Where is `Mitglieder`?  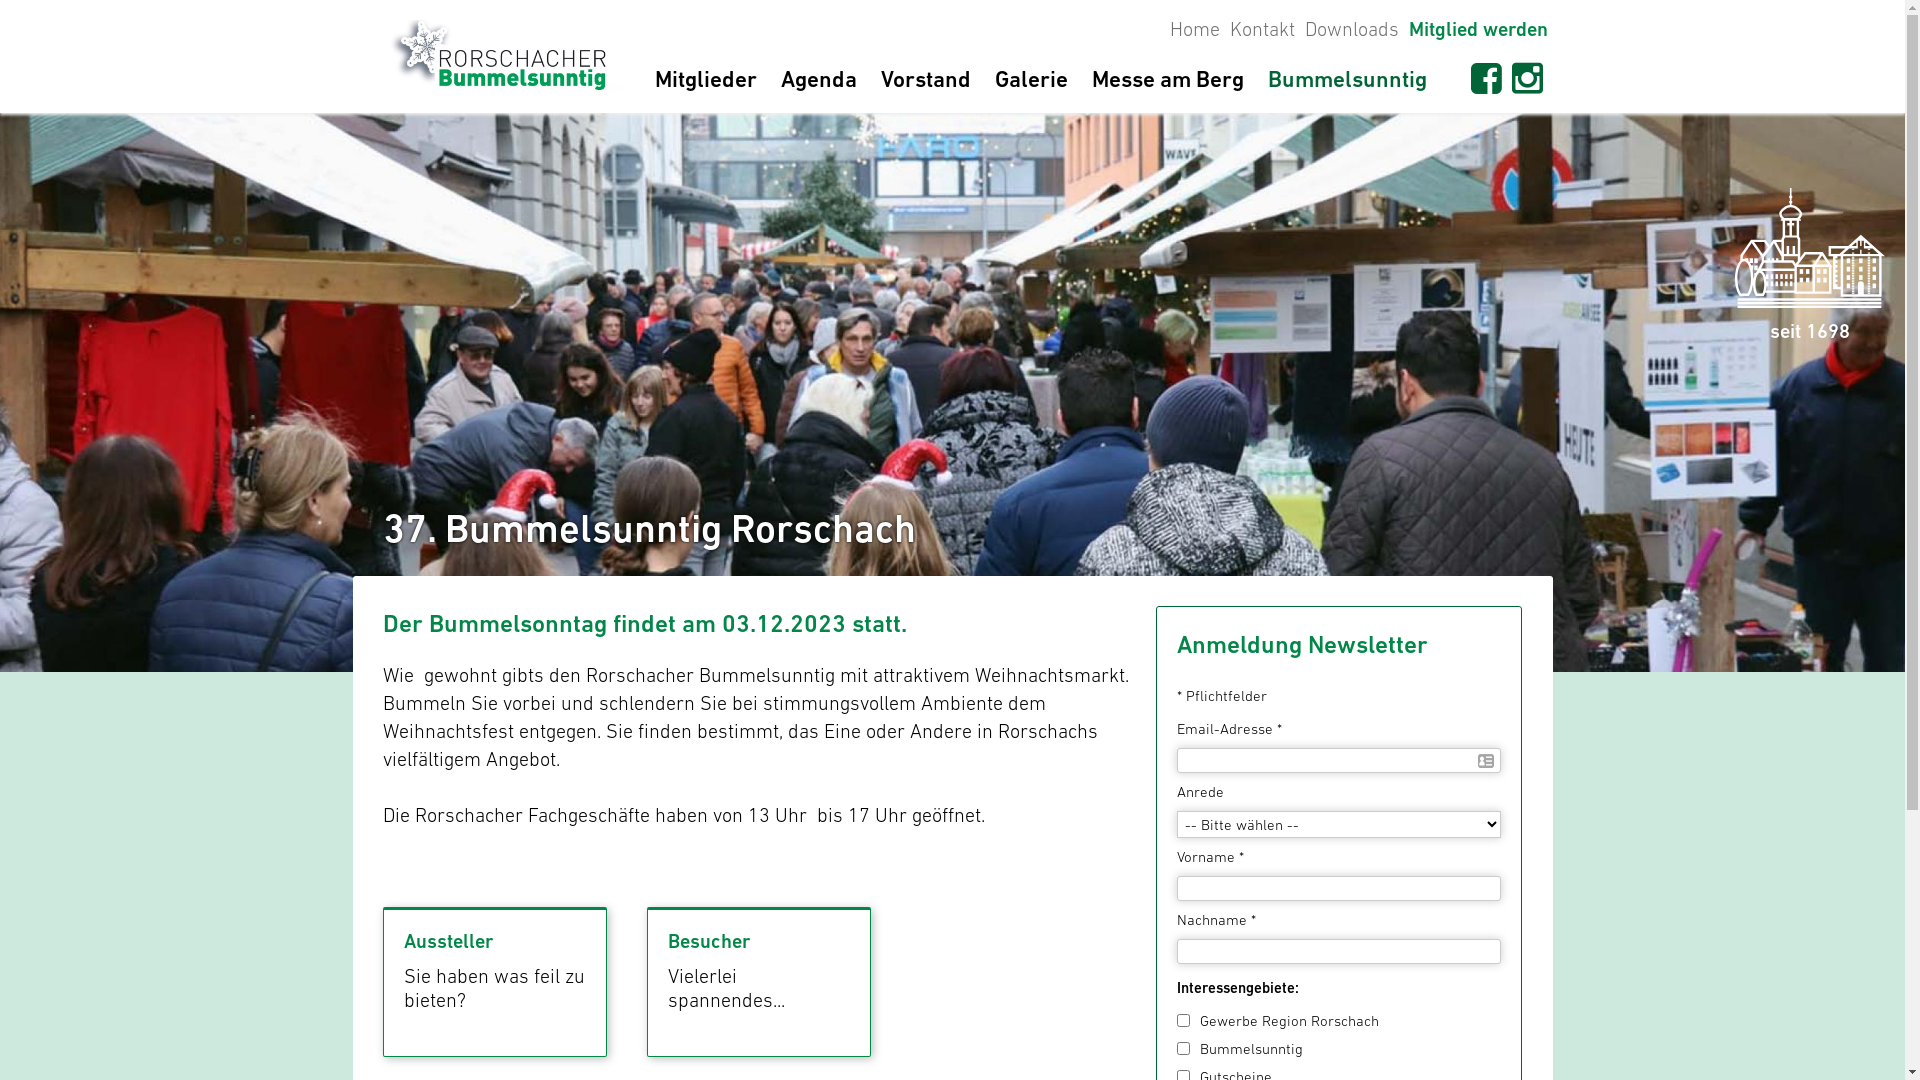
Mitglieder is located at coordinates (705, 84).